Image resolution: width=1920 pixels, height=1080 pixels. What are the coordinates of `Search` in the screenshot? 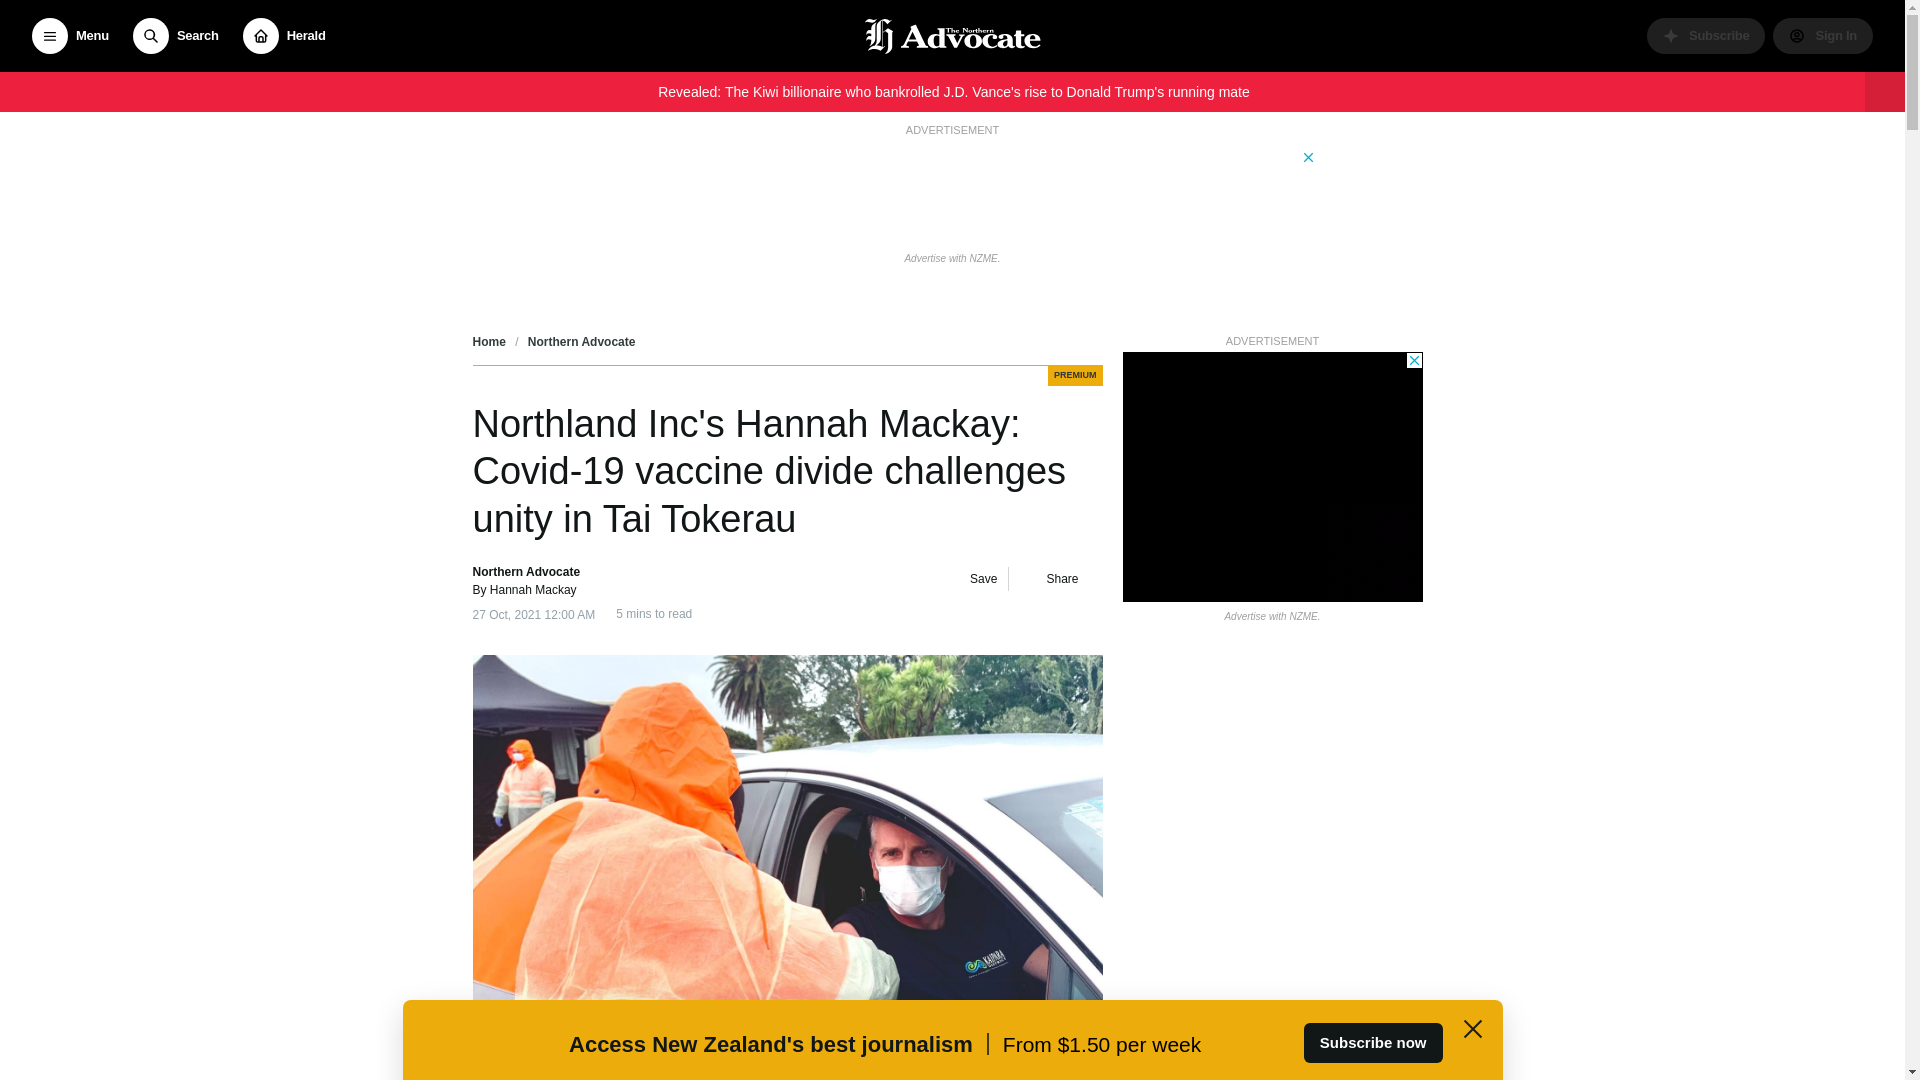 It's located at (175, 36).